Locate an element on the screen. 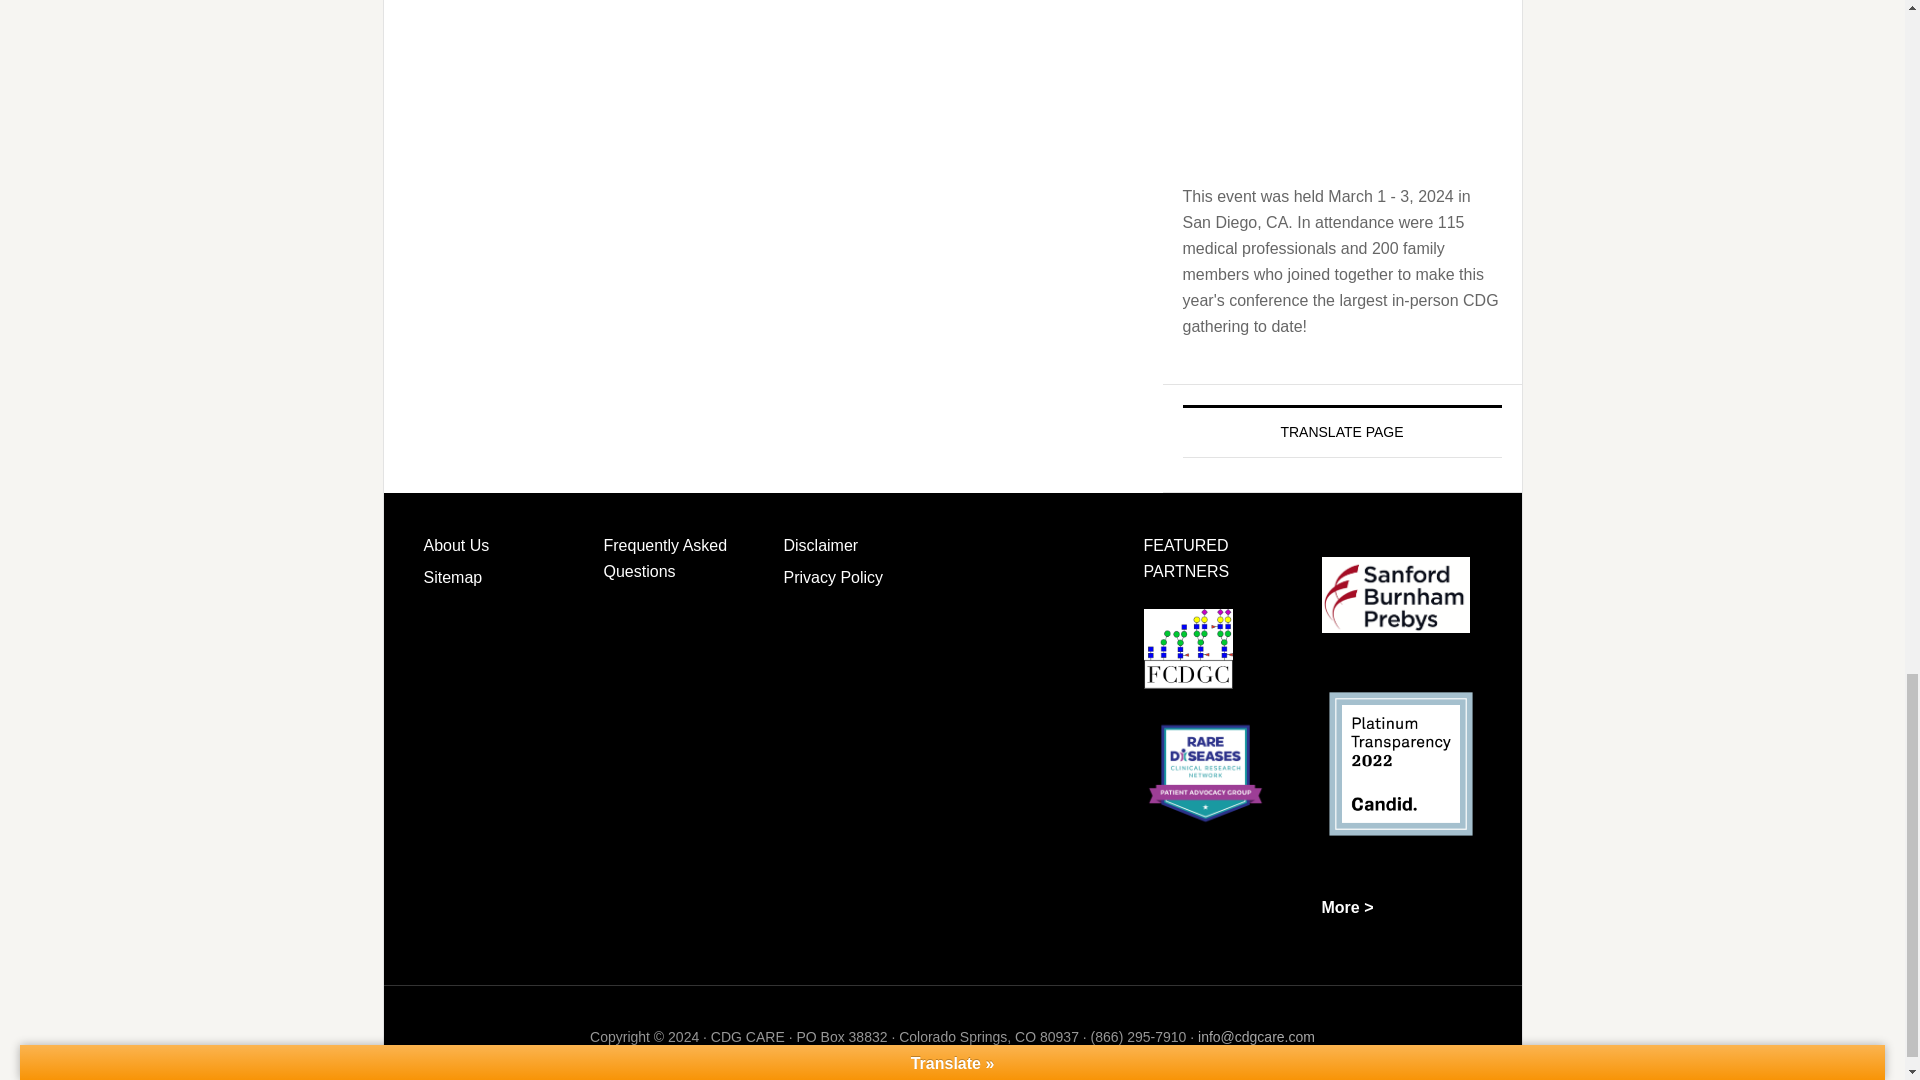 This screenshot has width=1920, height=1080. About Us is located at coordinates (456, 545).